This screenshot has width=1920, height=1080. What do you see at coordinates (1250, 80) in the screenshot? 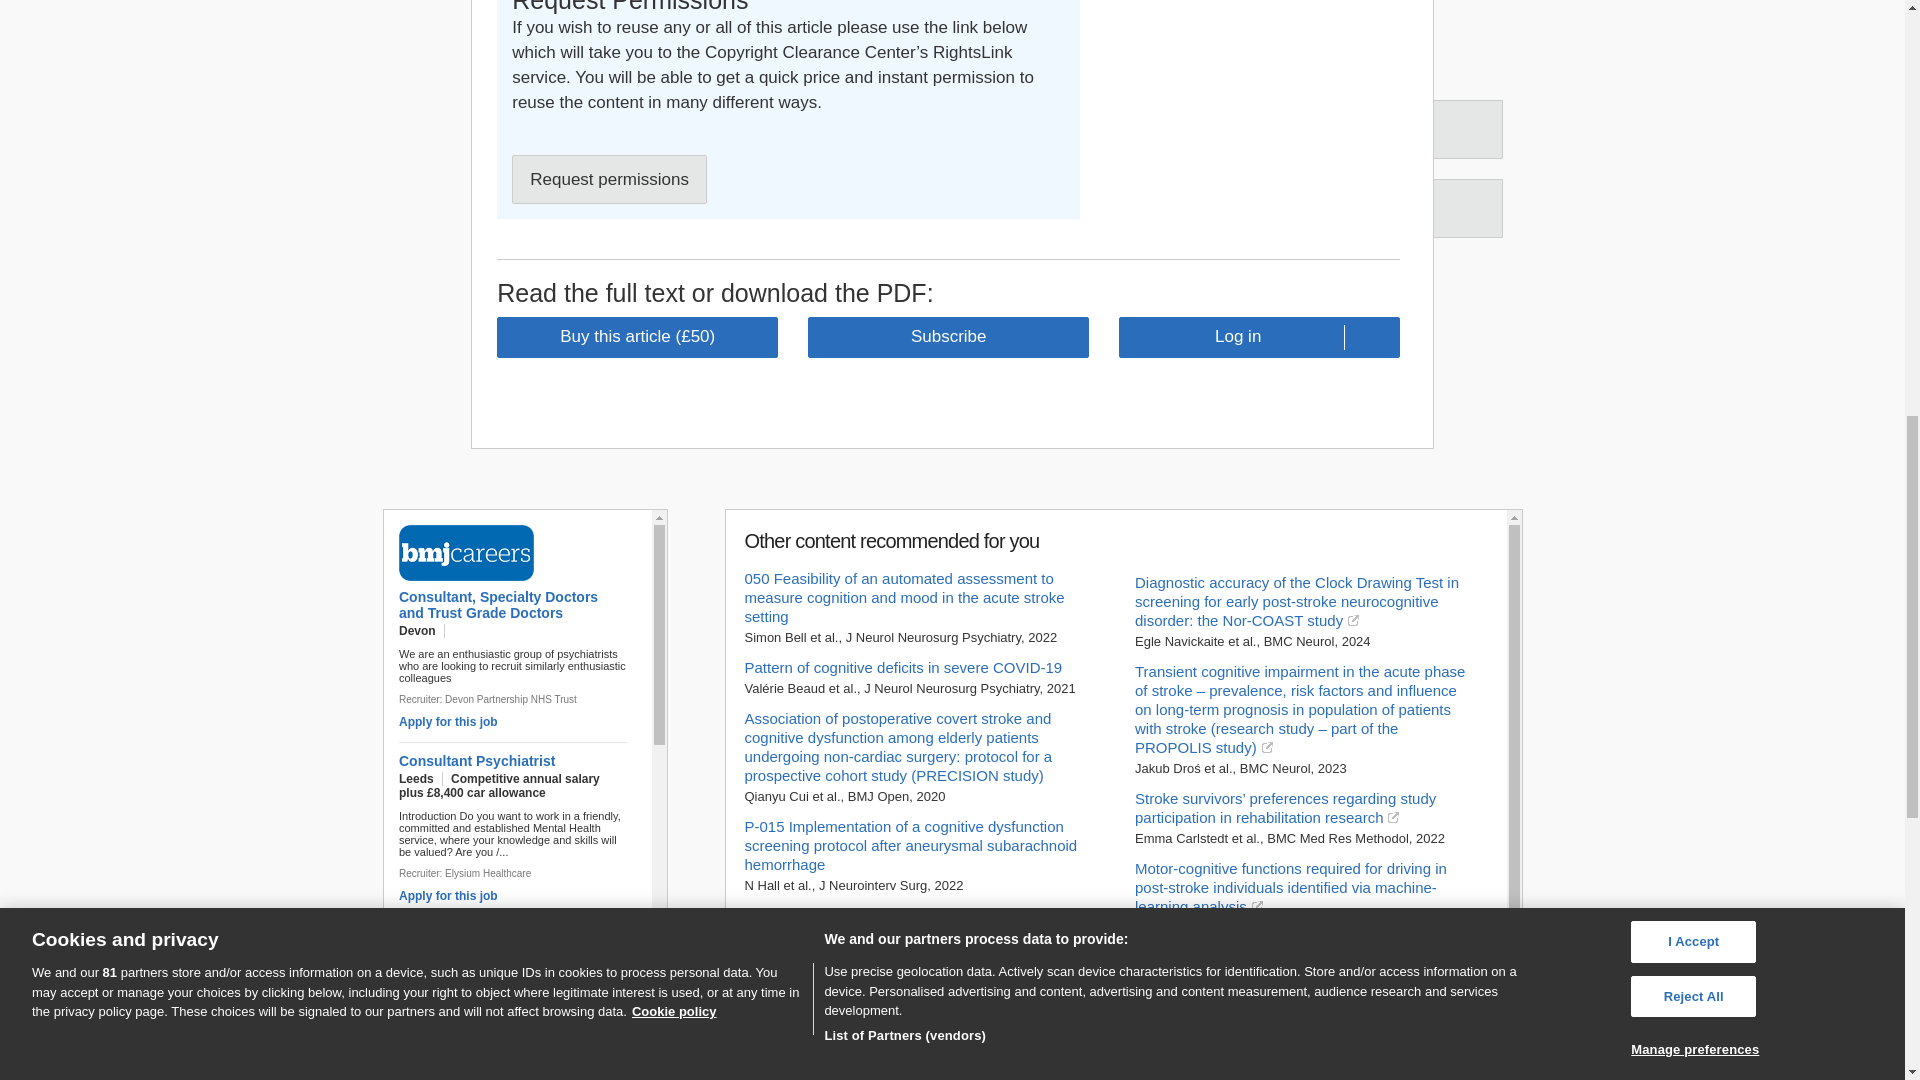
I see `3rd party ad content` at bounding box center [1250, 80].